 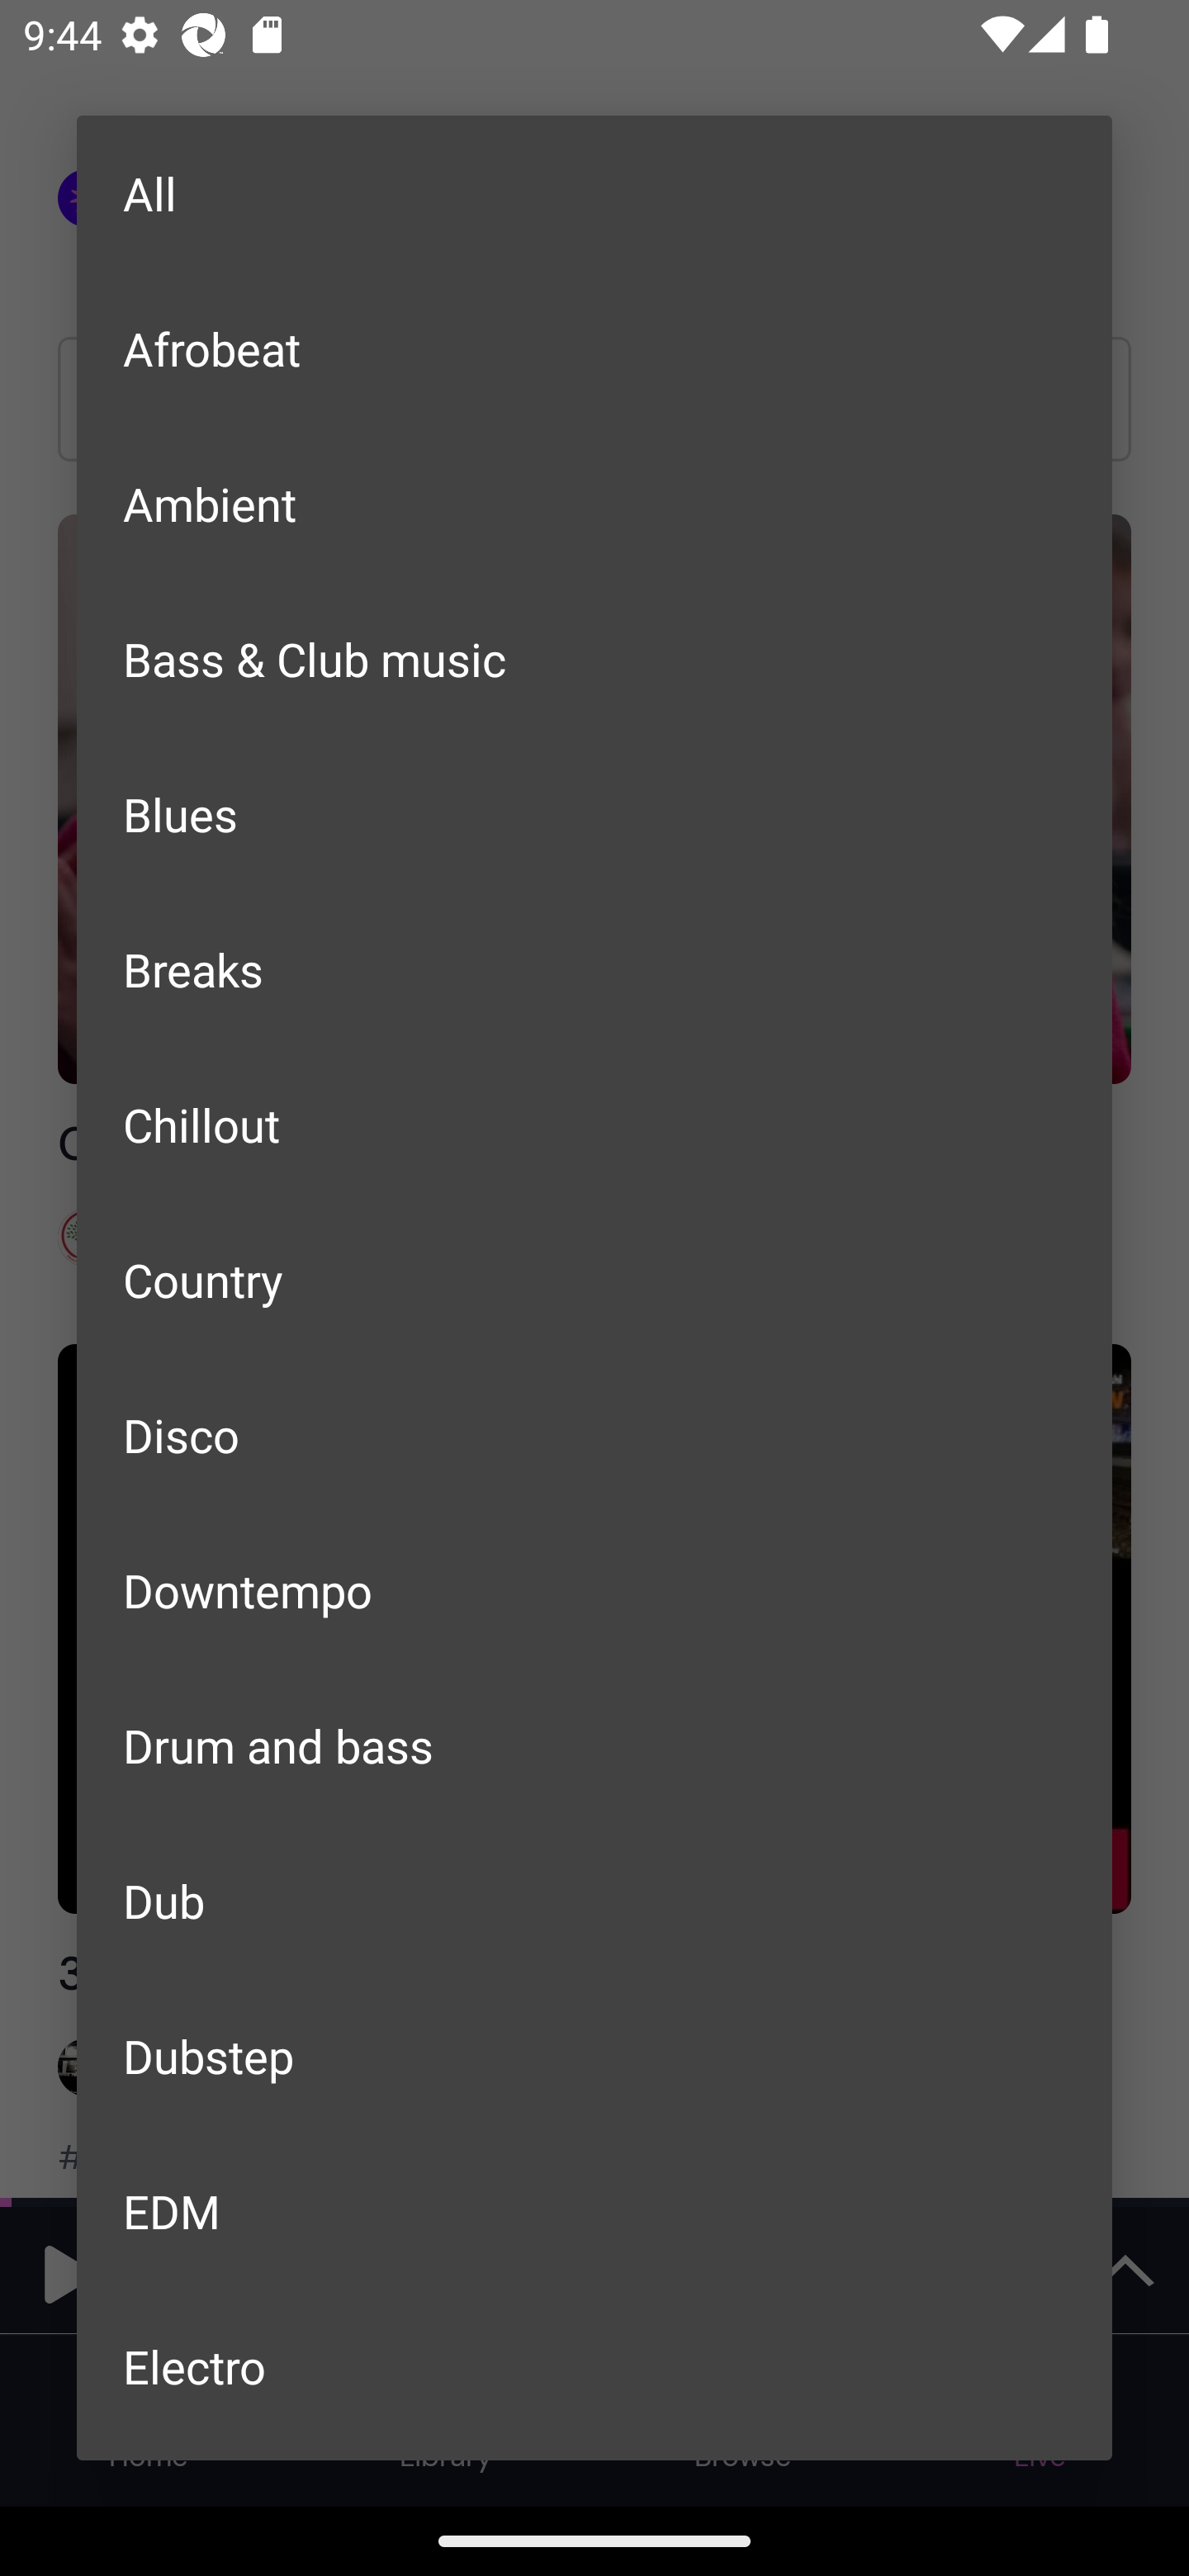 What do you see at coordinates (594, 347) in the screenshot?
I see `Afrobeat` at bounding box center [594, 347].